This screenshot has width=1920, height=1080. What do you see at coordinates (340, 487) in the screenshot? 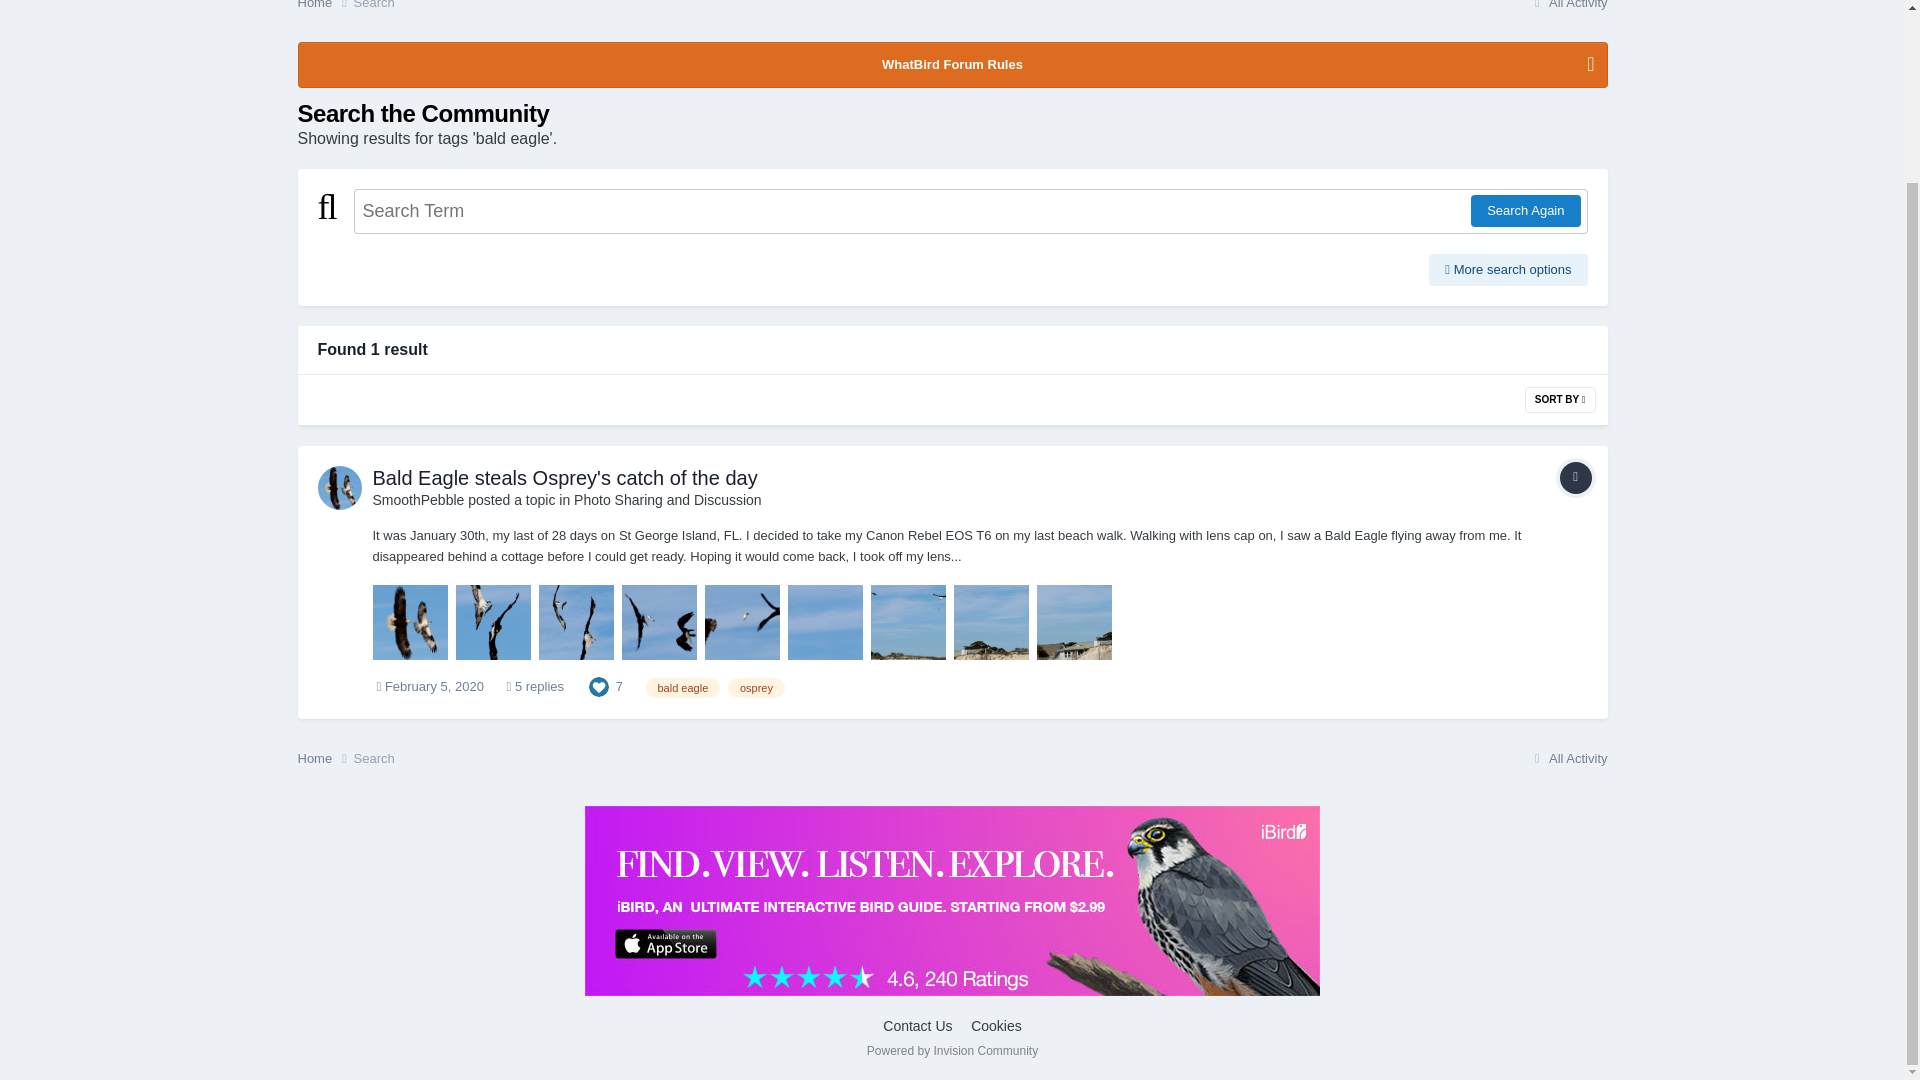
I see `Go to SmoothPebble's profile` at bounding box center [340, 487].